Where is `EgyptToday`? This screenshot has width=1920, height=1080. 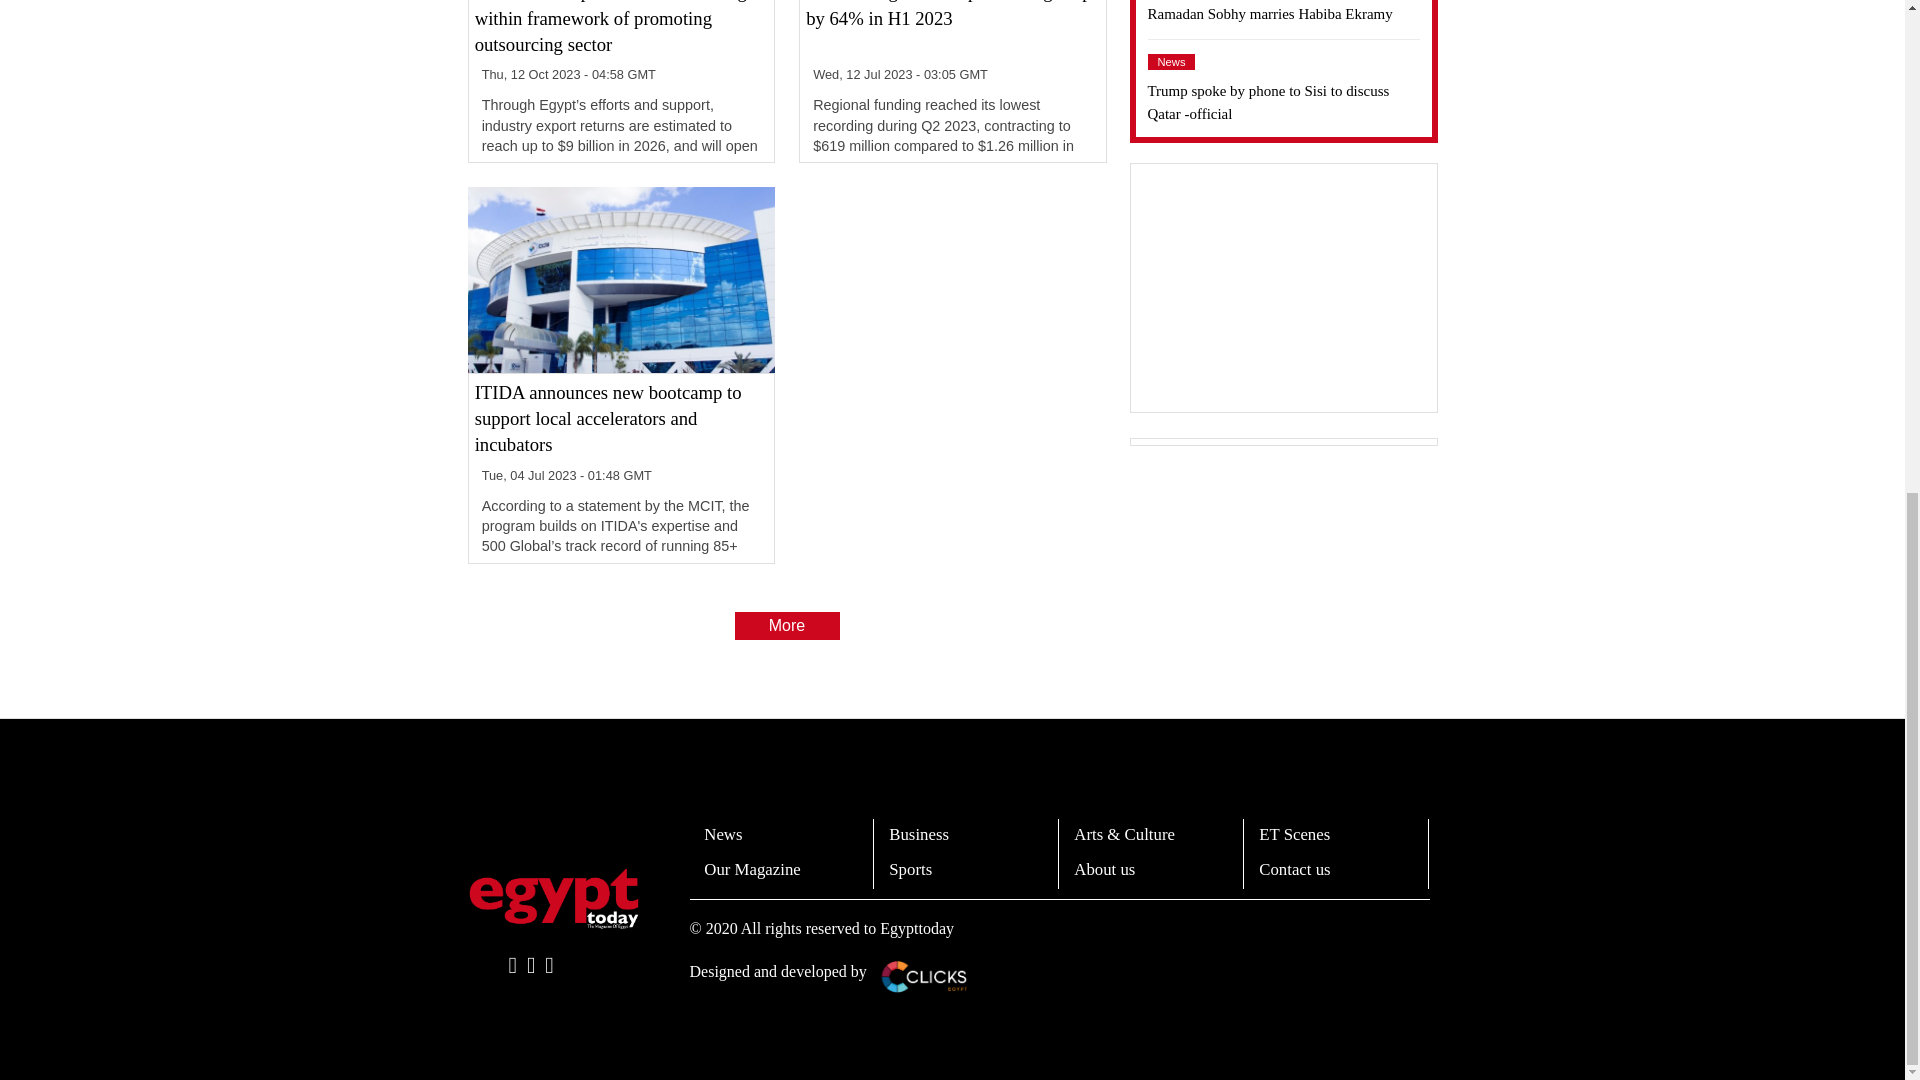
EgyptToday is located at coordinates (554, 898).